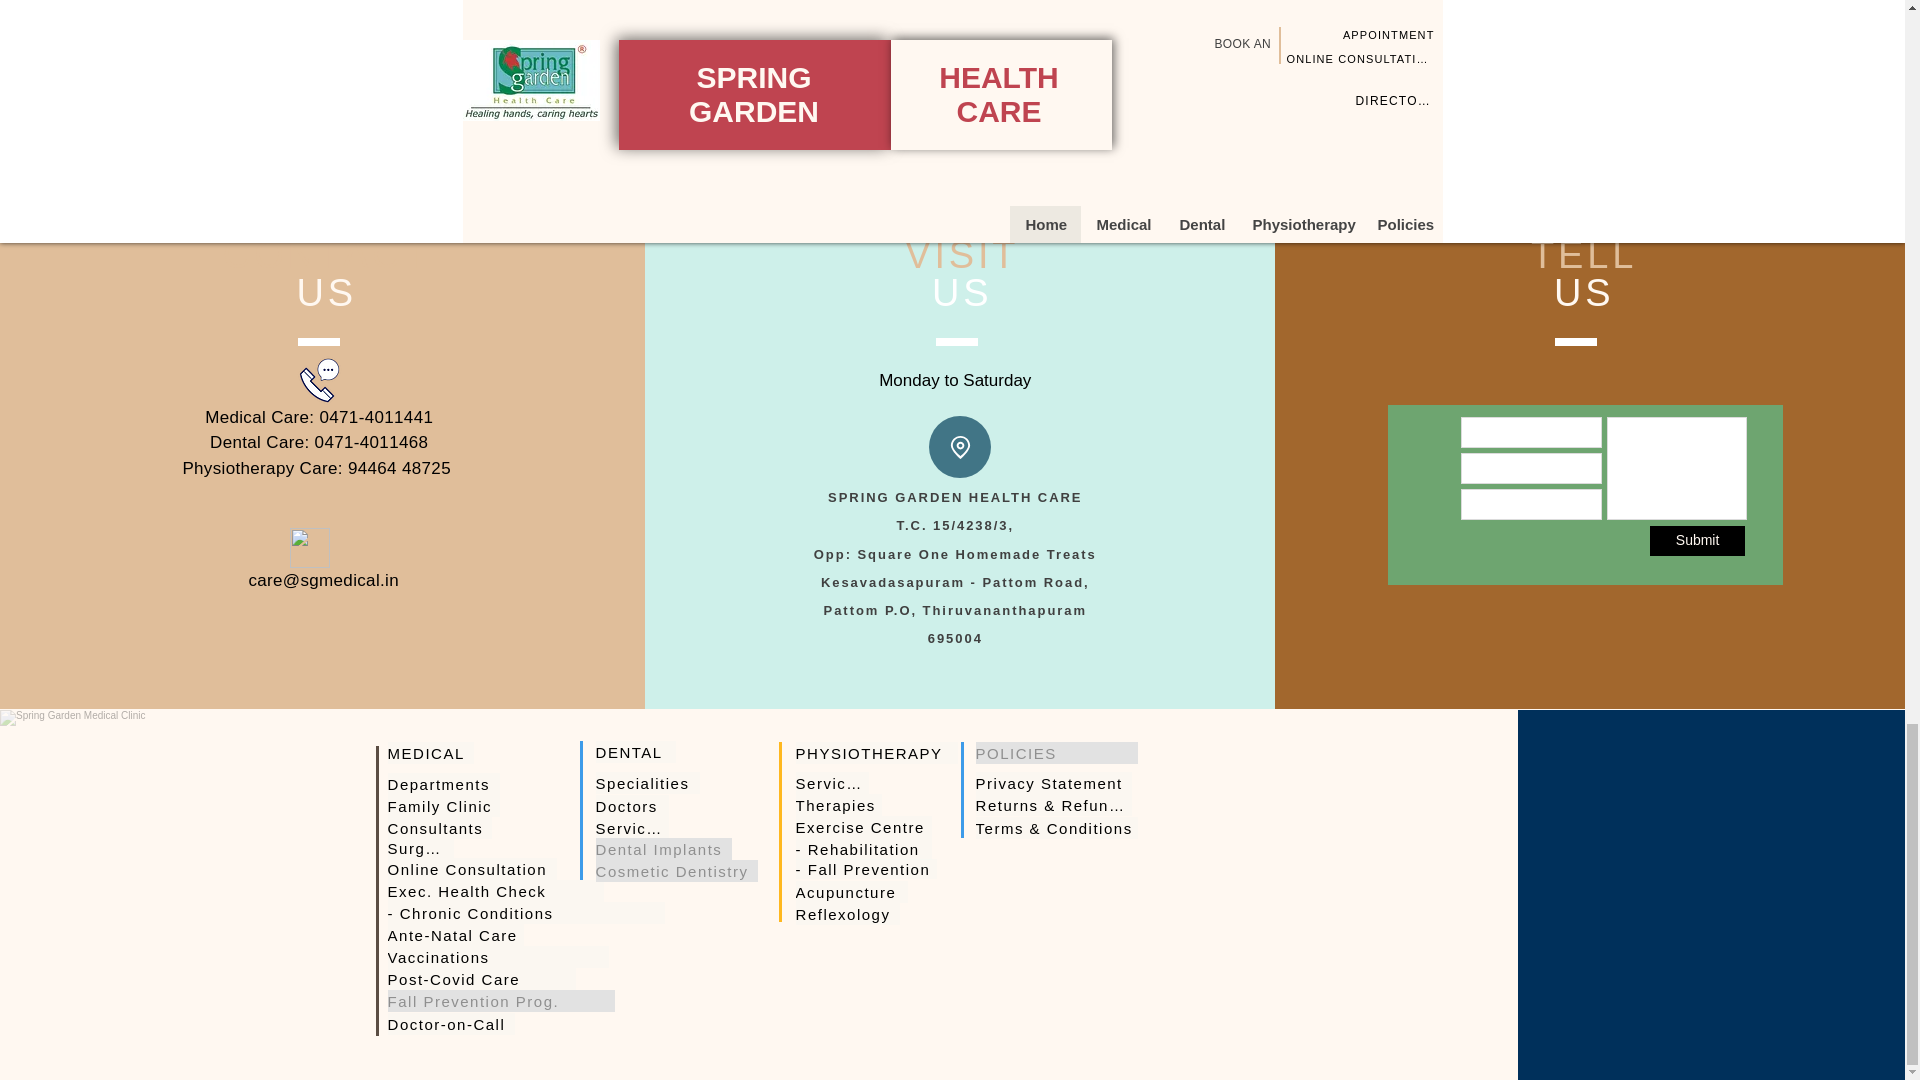 The height and width of the screenshot is (1080, 1920). I want to click on Specialities, so click(648, 782).